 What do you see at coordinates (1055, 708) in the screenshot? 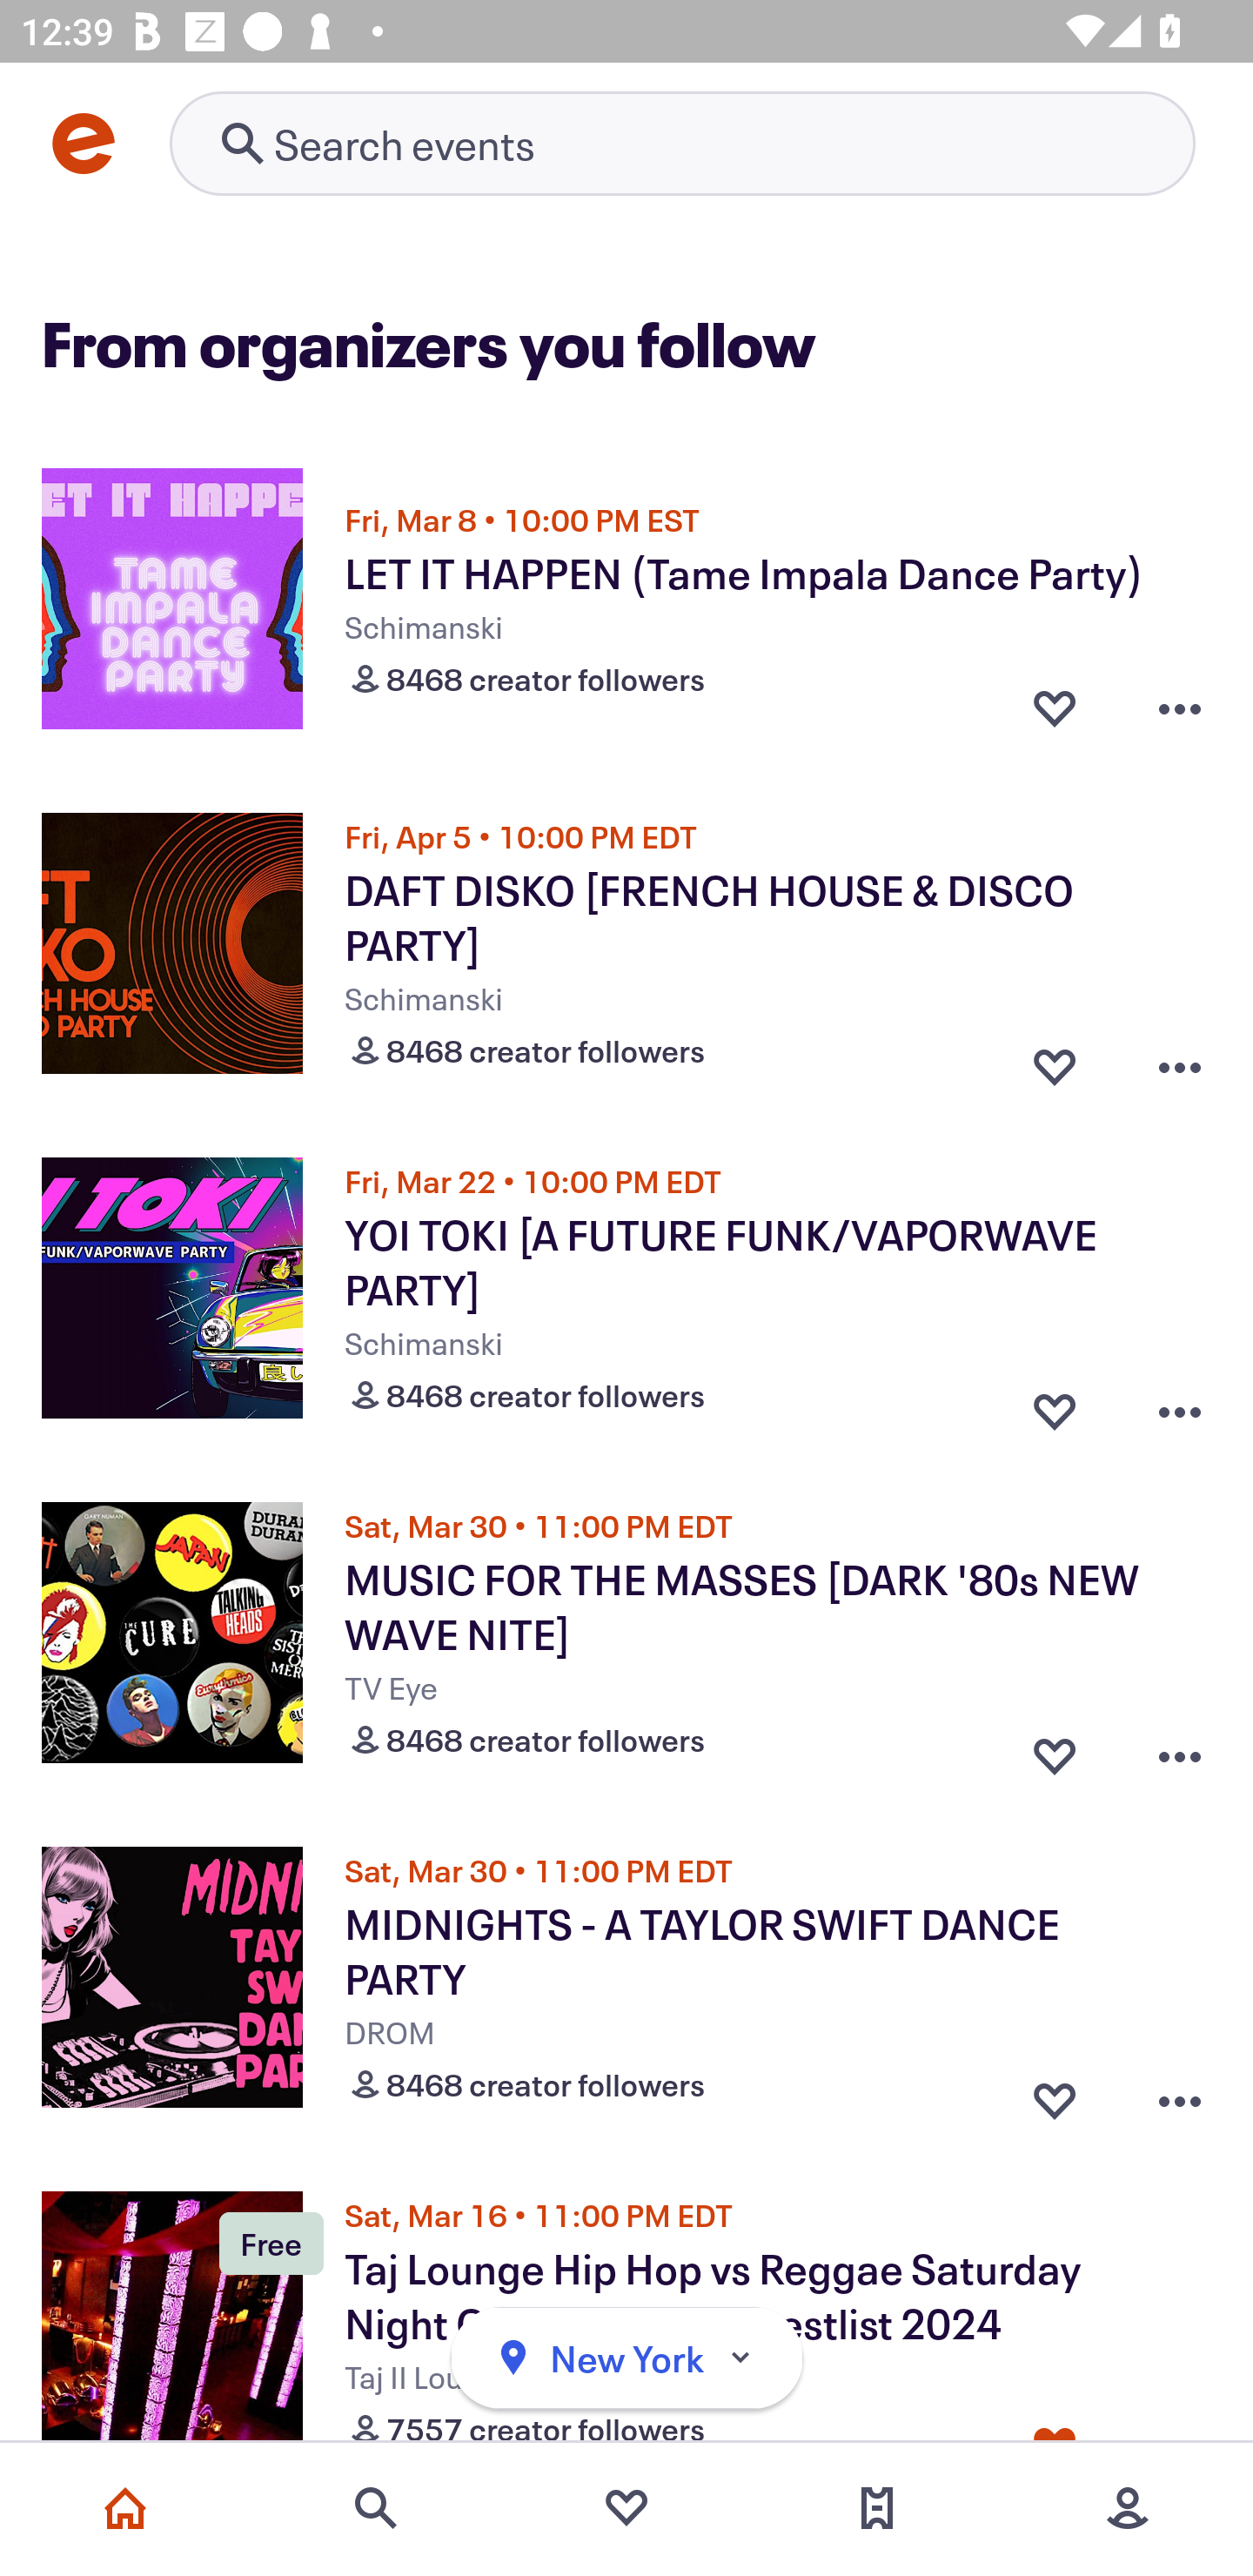
I see `Favorite button` at bounding box center [1055, 708].